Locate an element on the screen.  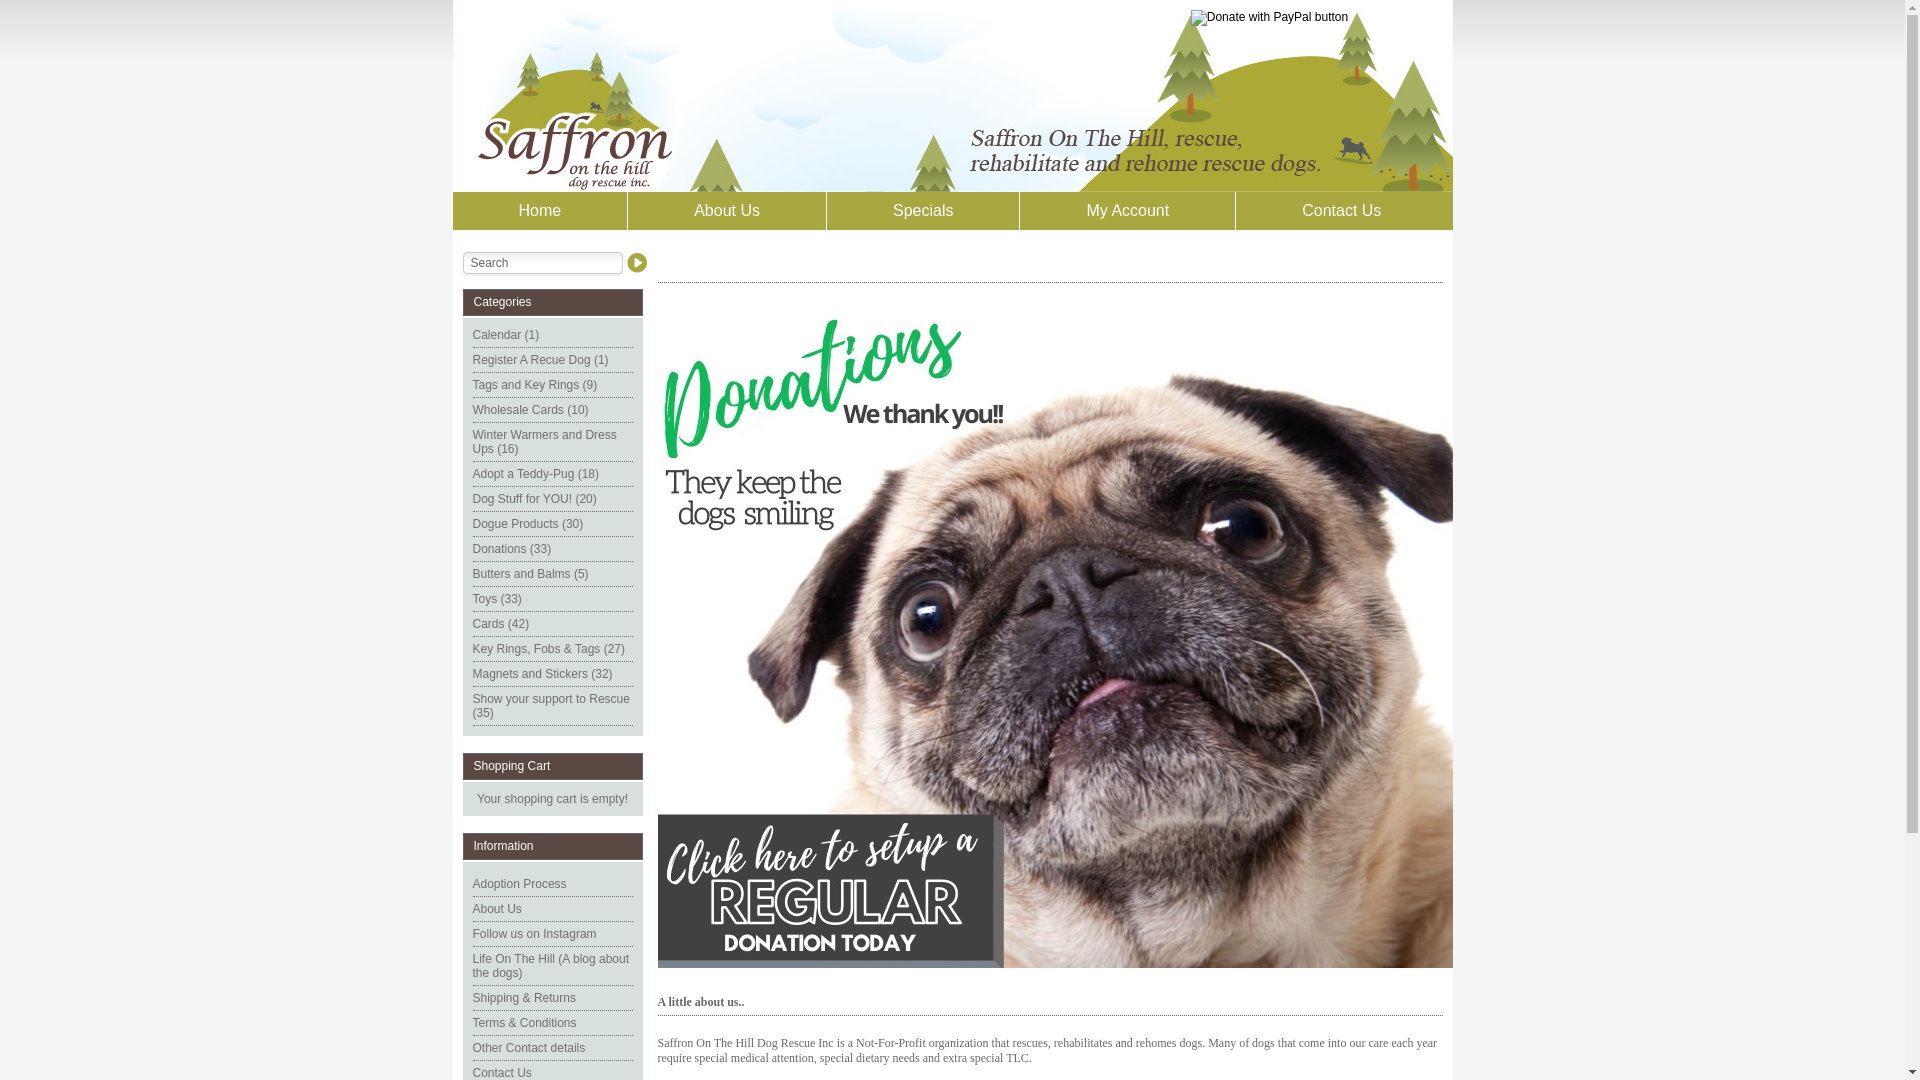
Shipping & Returns is located at coordinates (524, 998).